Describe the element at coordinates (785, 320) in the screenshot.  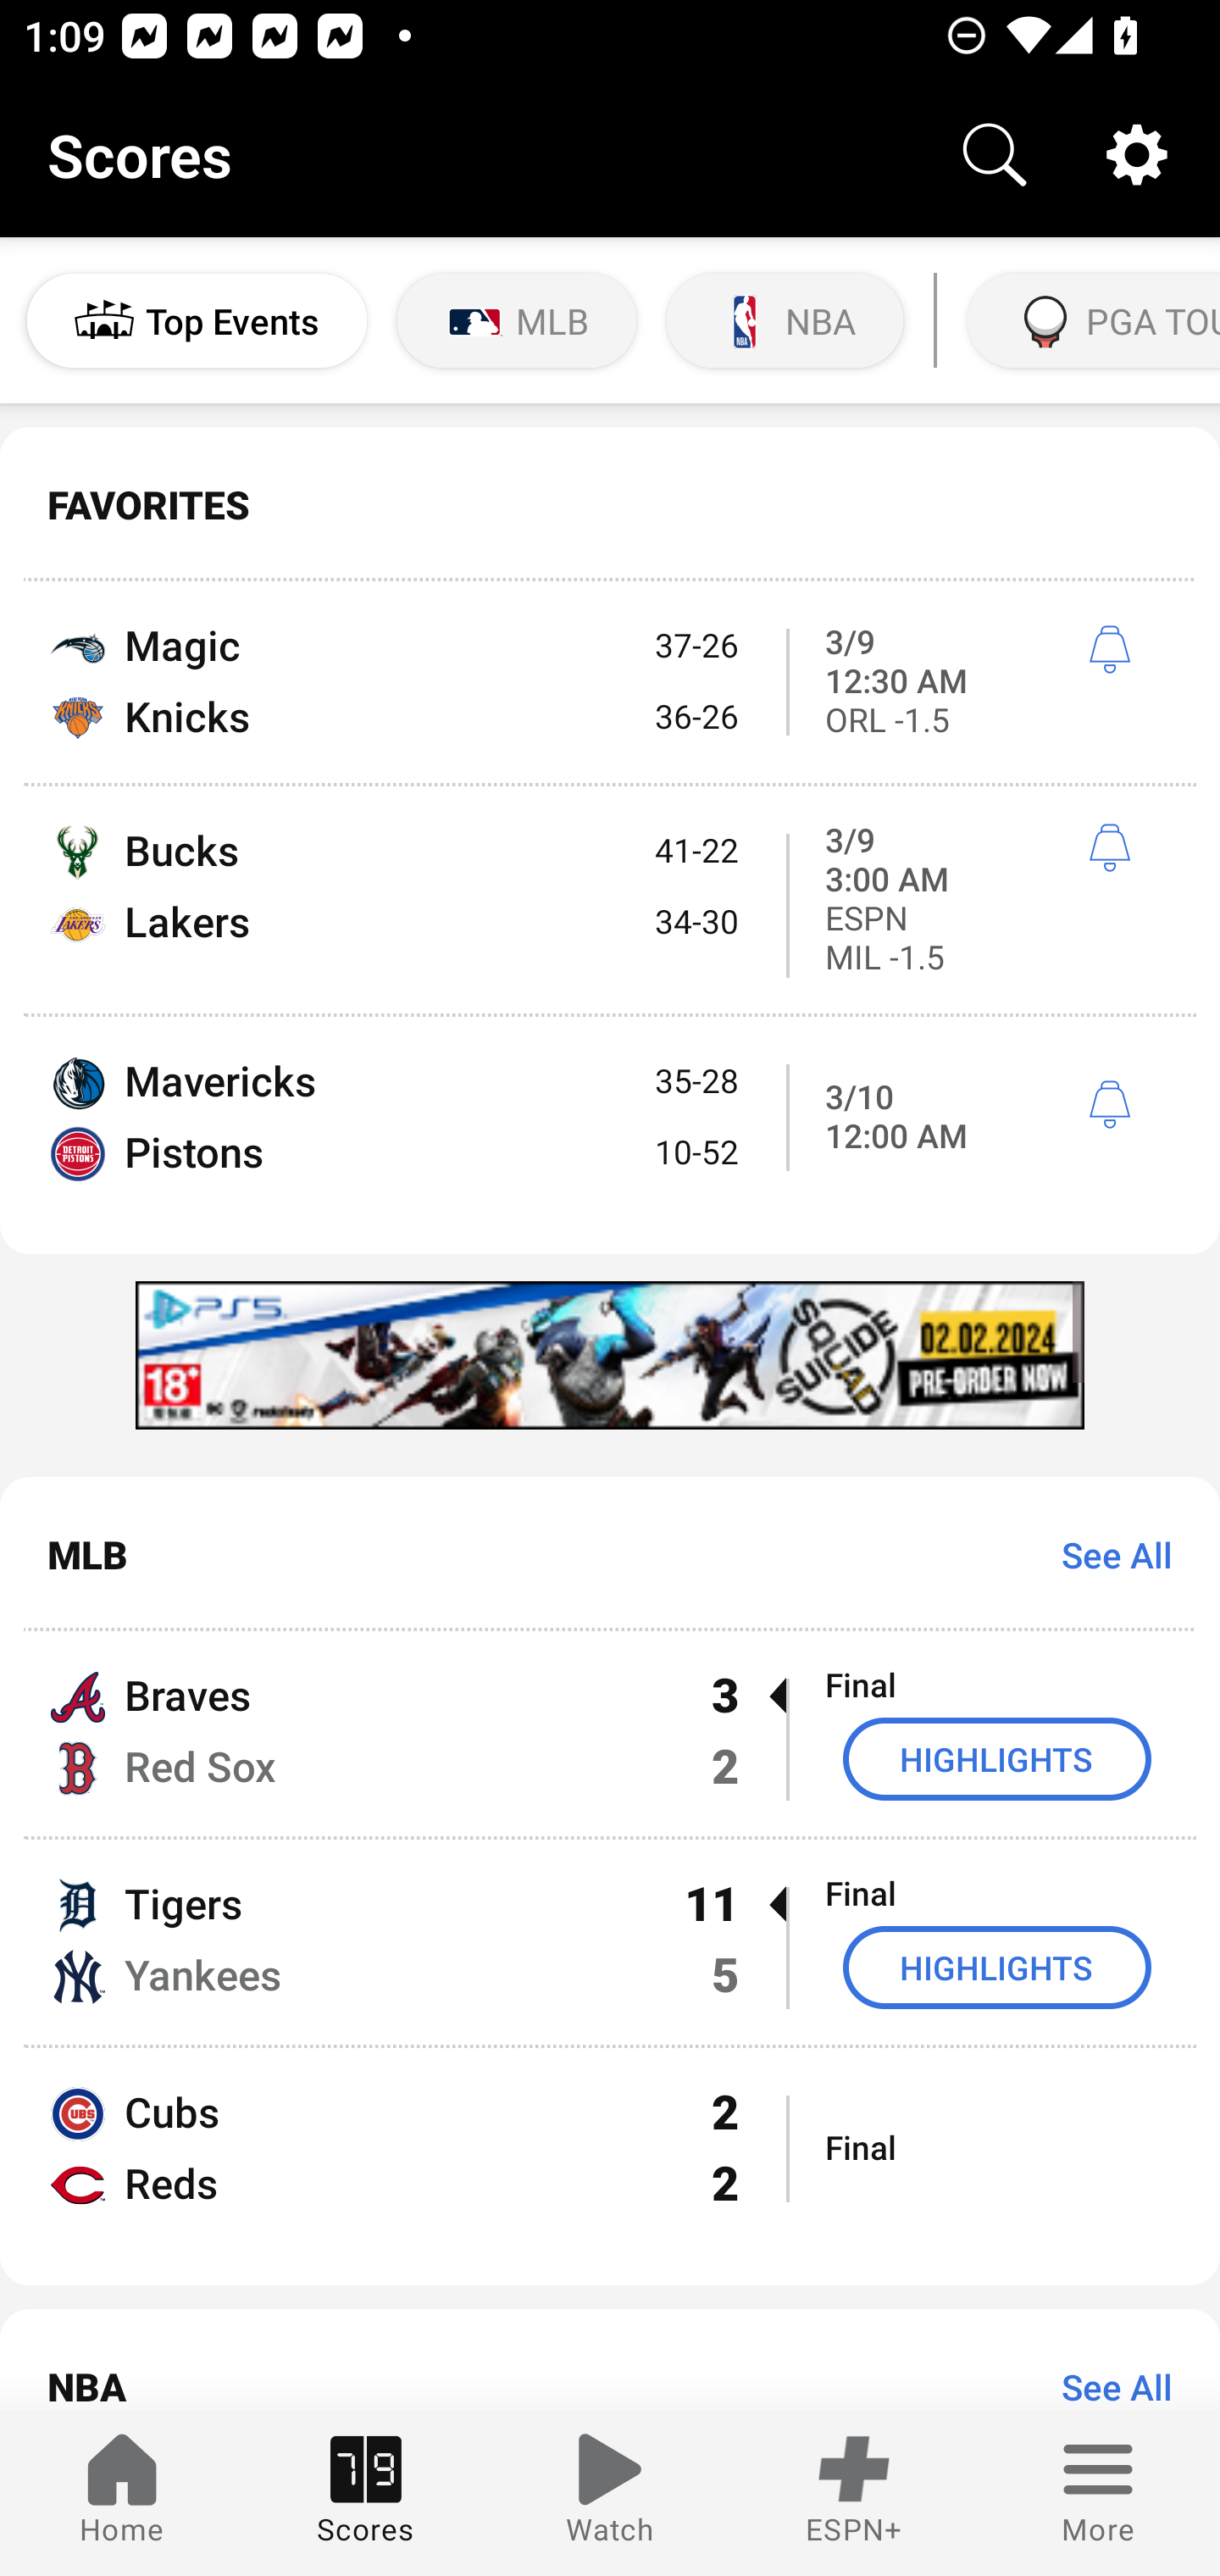
I see `NBA` at that location.